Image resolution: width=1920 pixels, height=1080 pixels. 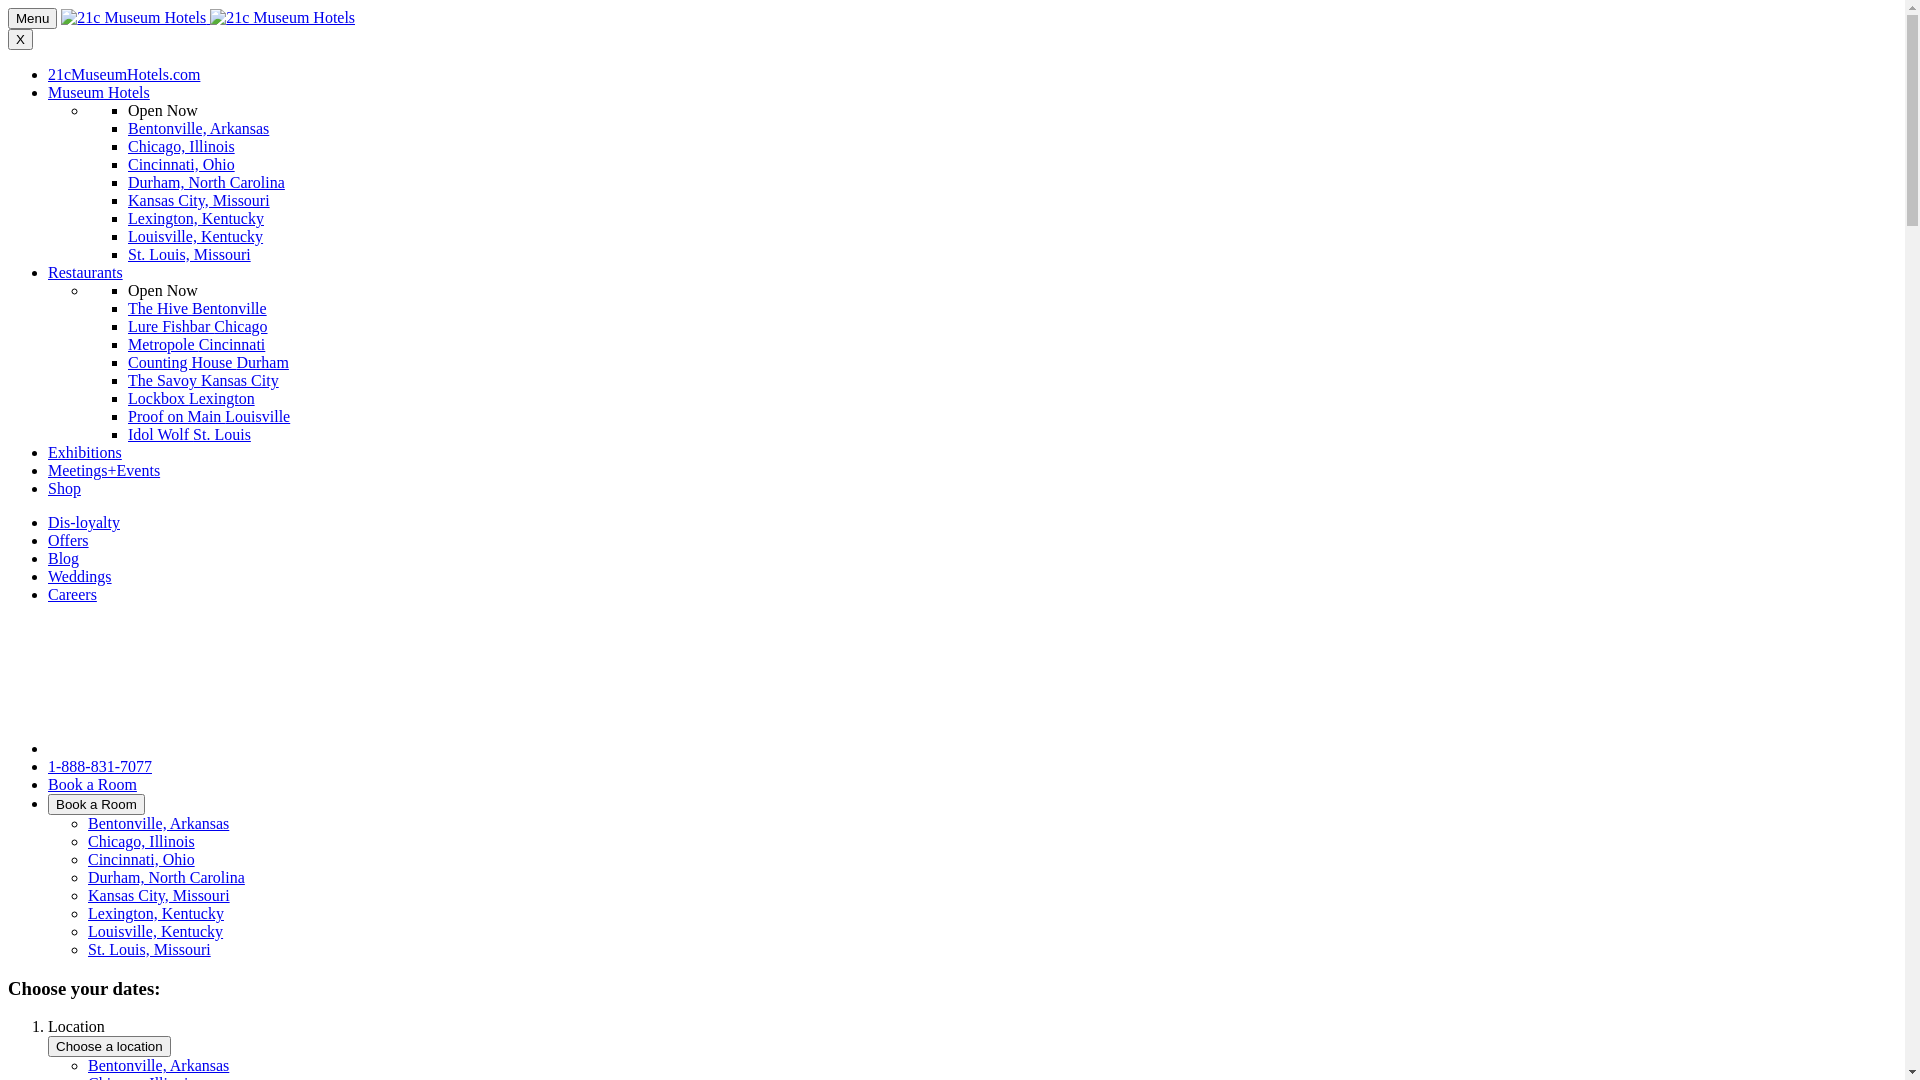 What do you see at coordinates (196, 236) in the screenshot?
I see `Louisville, Kentucky` at bounding box center [196, 236].